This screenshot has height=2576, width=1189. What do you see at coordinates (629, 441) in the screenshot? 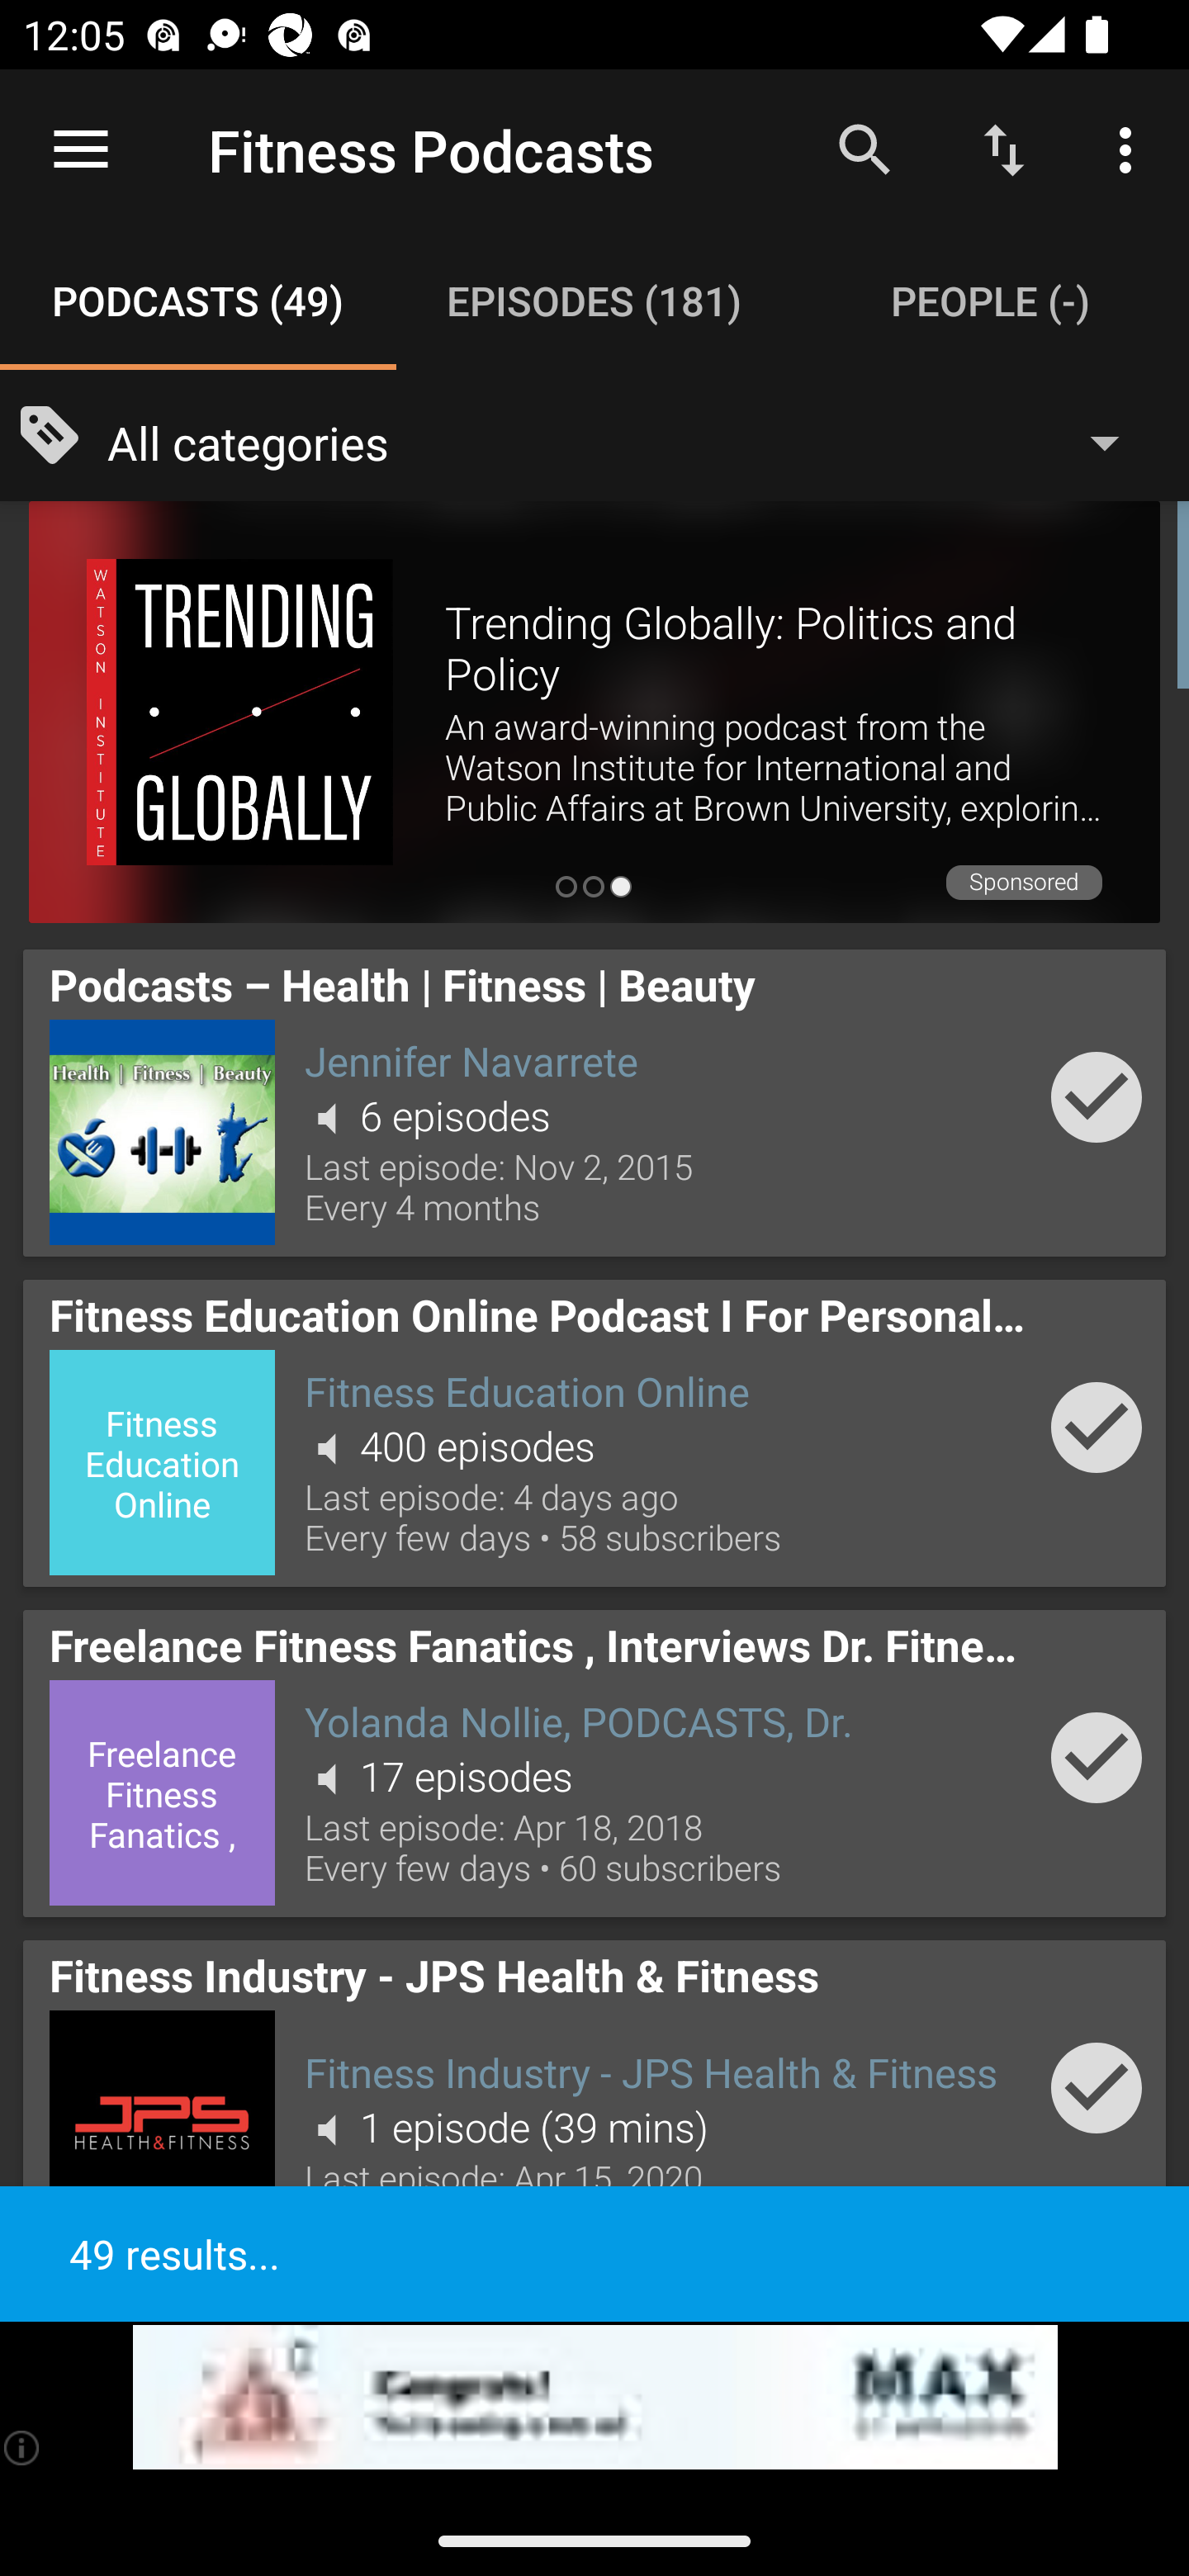
I see `All categories` at bounding box center [629, 441].